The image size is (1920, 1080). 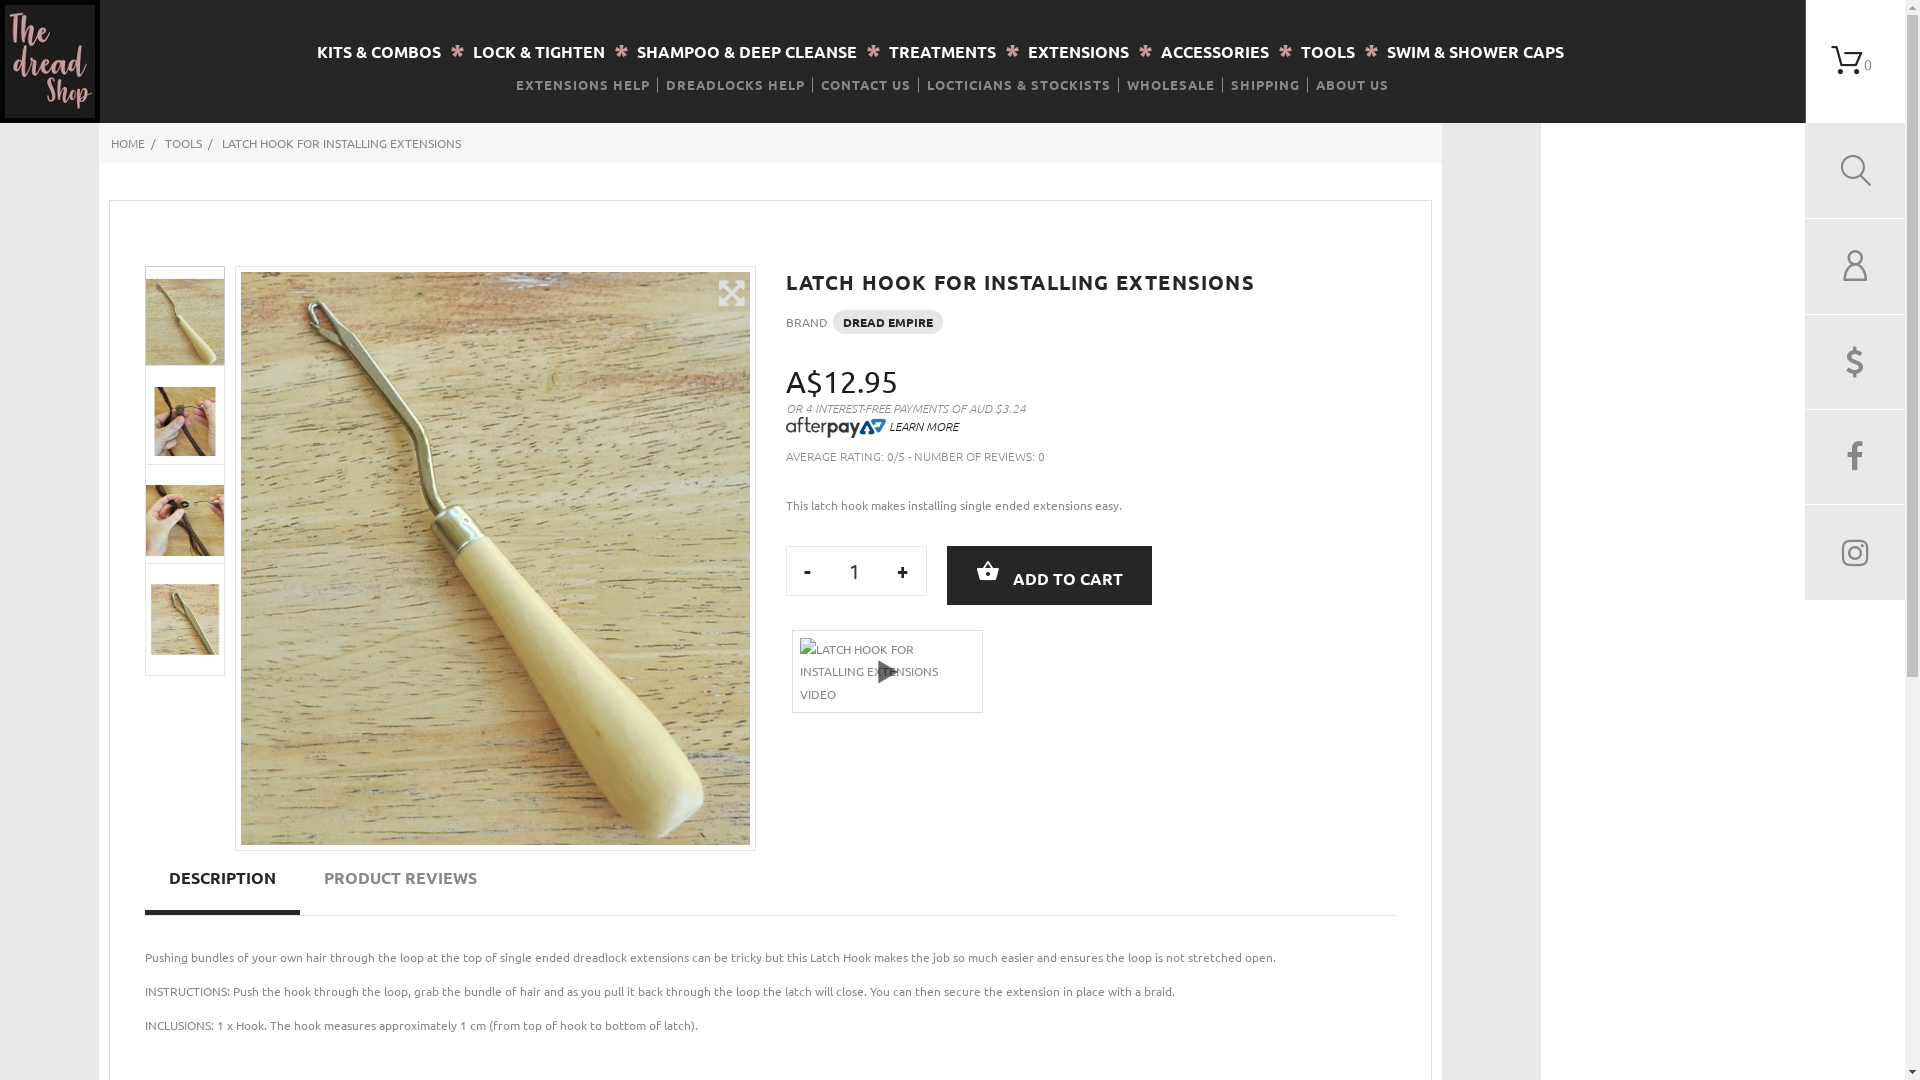 What do you see at coordinates (50, 62) in the screenshot?
I see `The Dread Shop` at bounding box center [50, 62].